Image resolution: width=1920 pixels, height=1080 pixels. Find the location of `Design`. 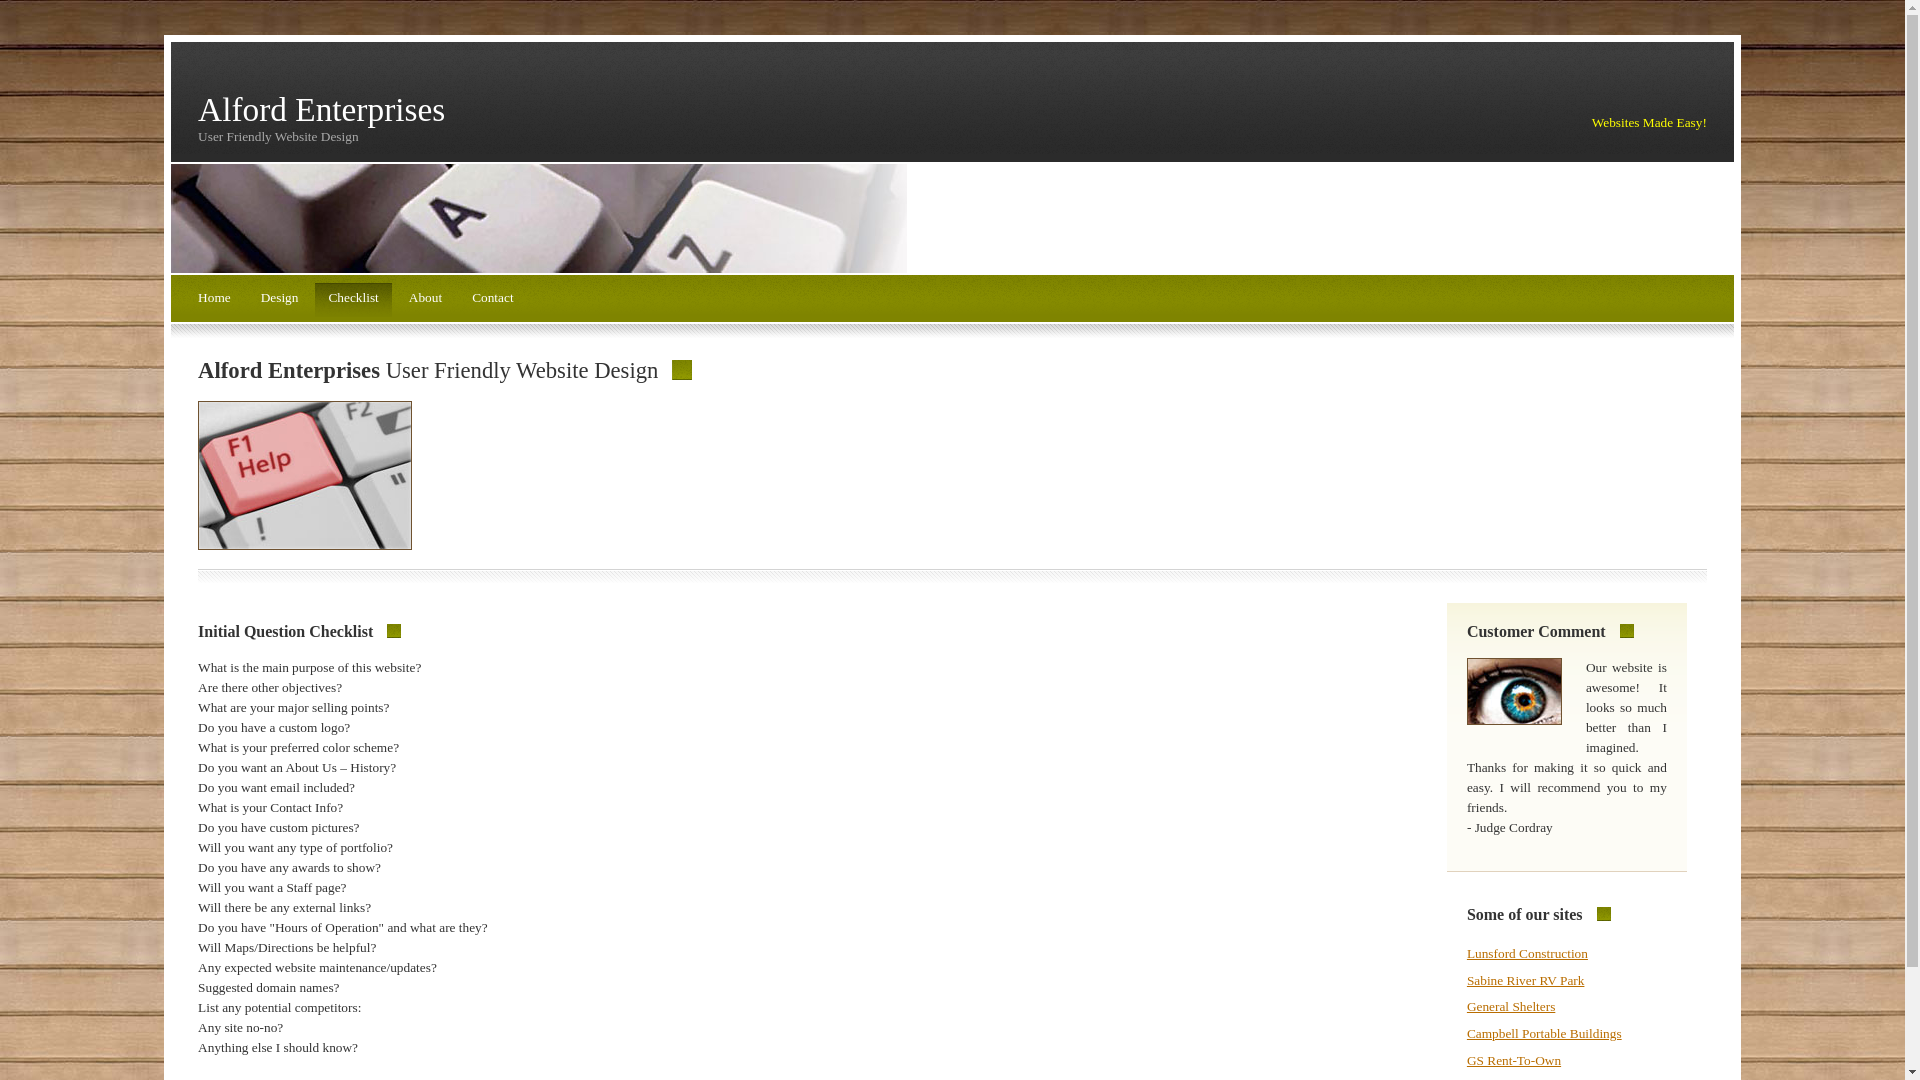

Design is located at coordinates (279, 300).